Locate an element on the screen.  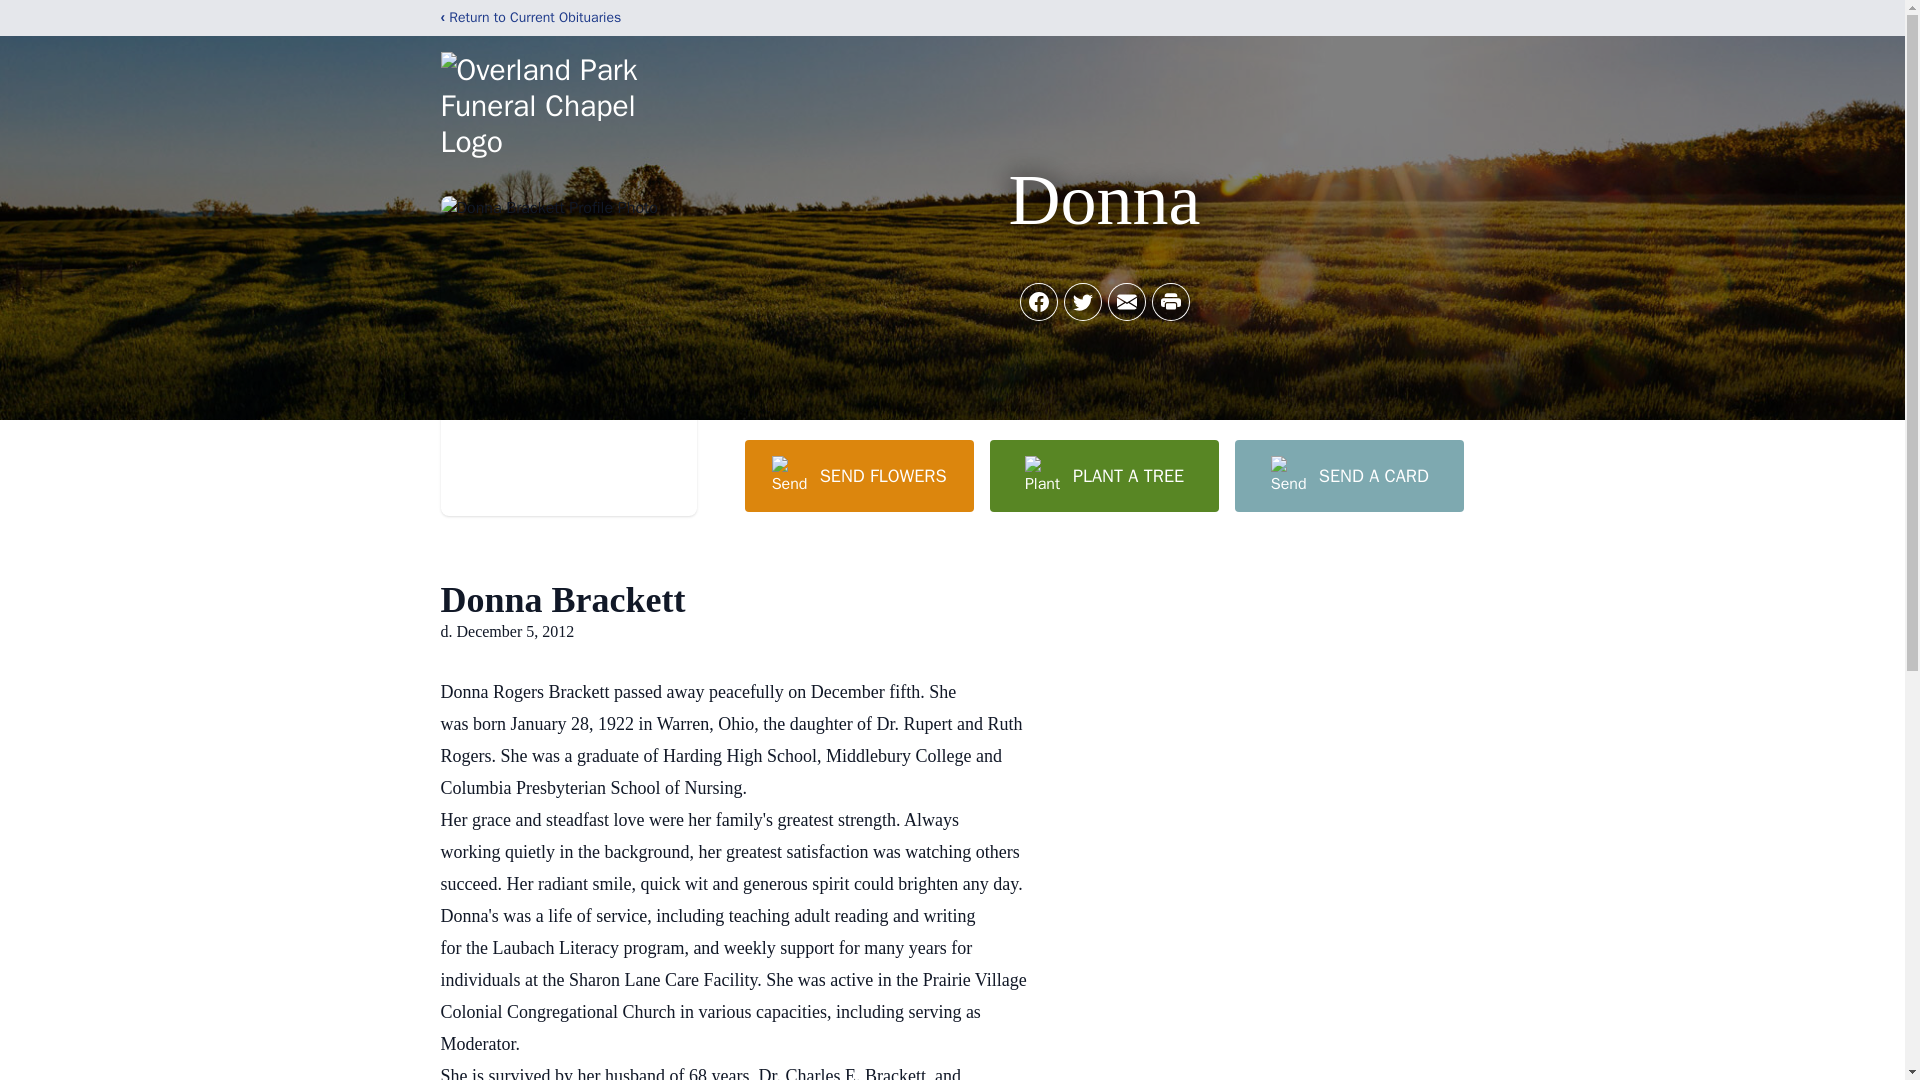
PLANT A TREE is located at coordinates (1104, 475).